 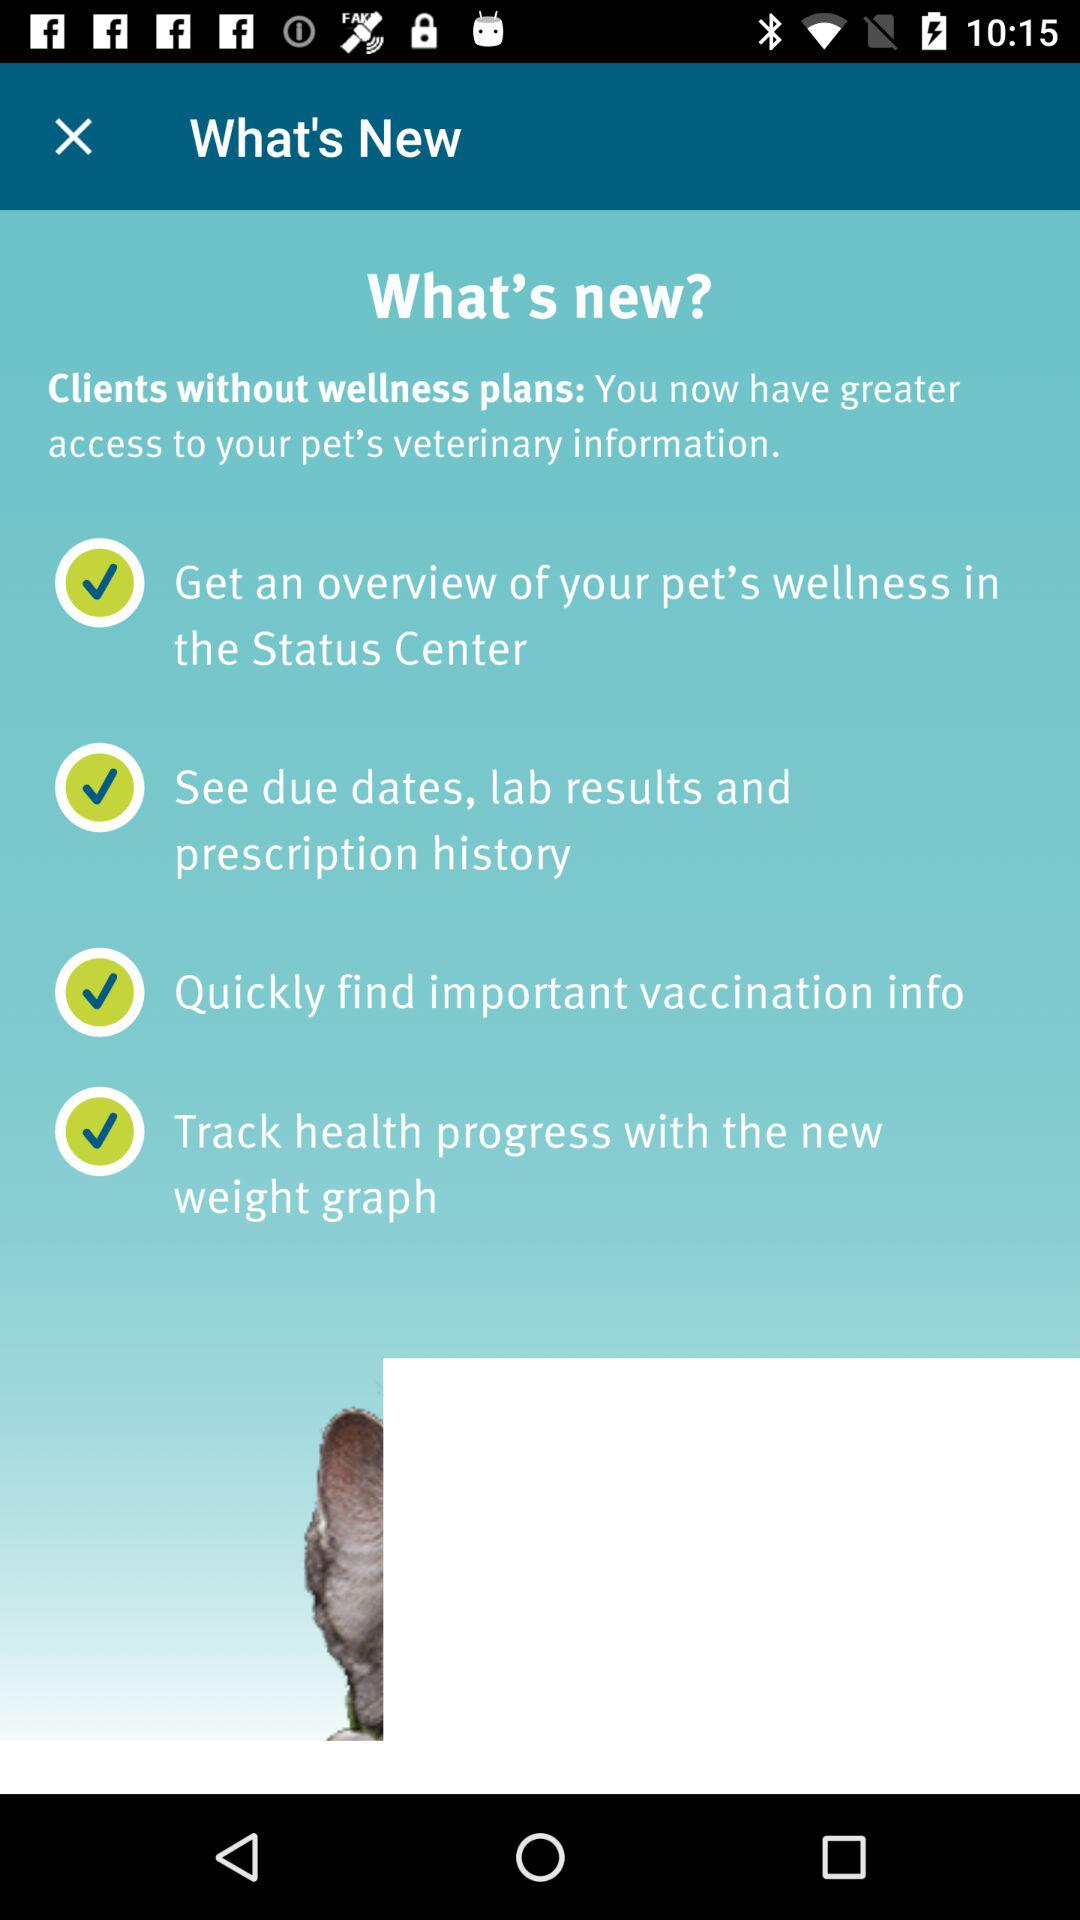 What do you see at coordinates (540, 1002) in the screenshot?
I see `advertisement page` at bounding box center [540, 1002].